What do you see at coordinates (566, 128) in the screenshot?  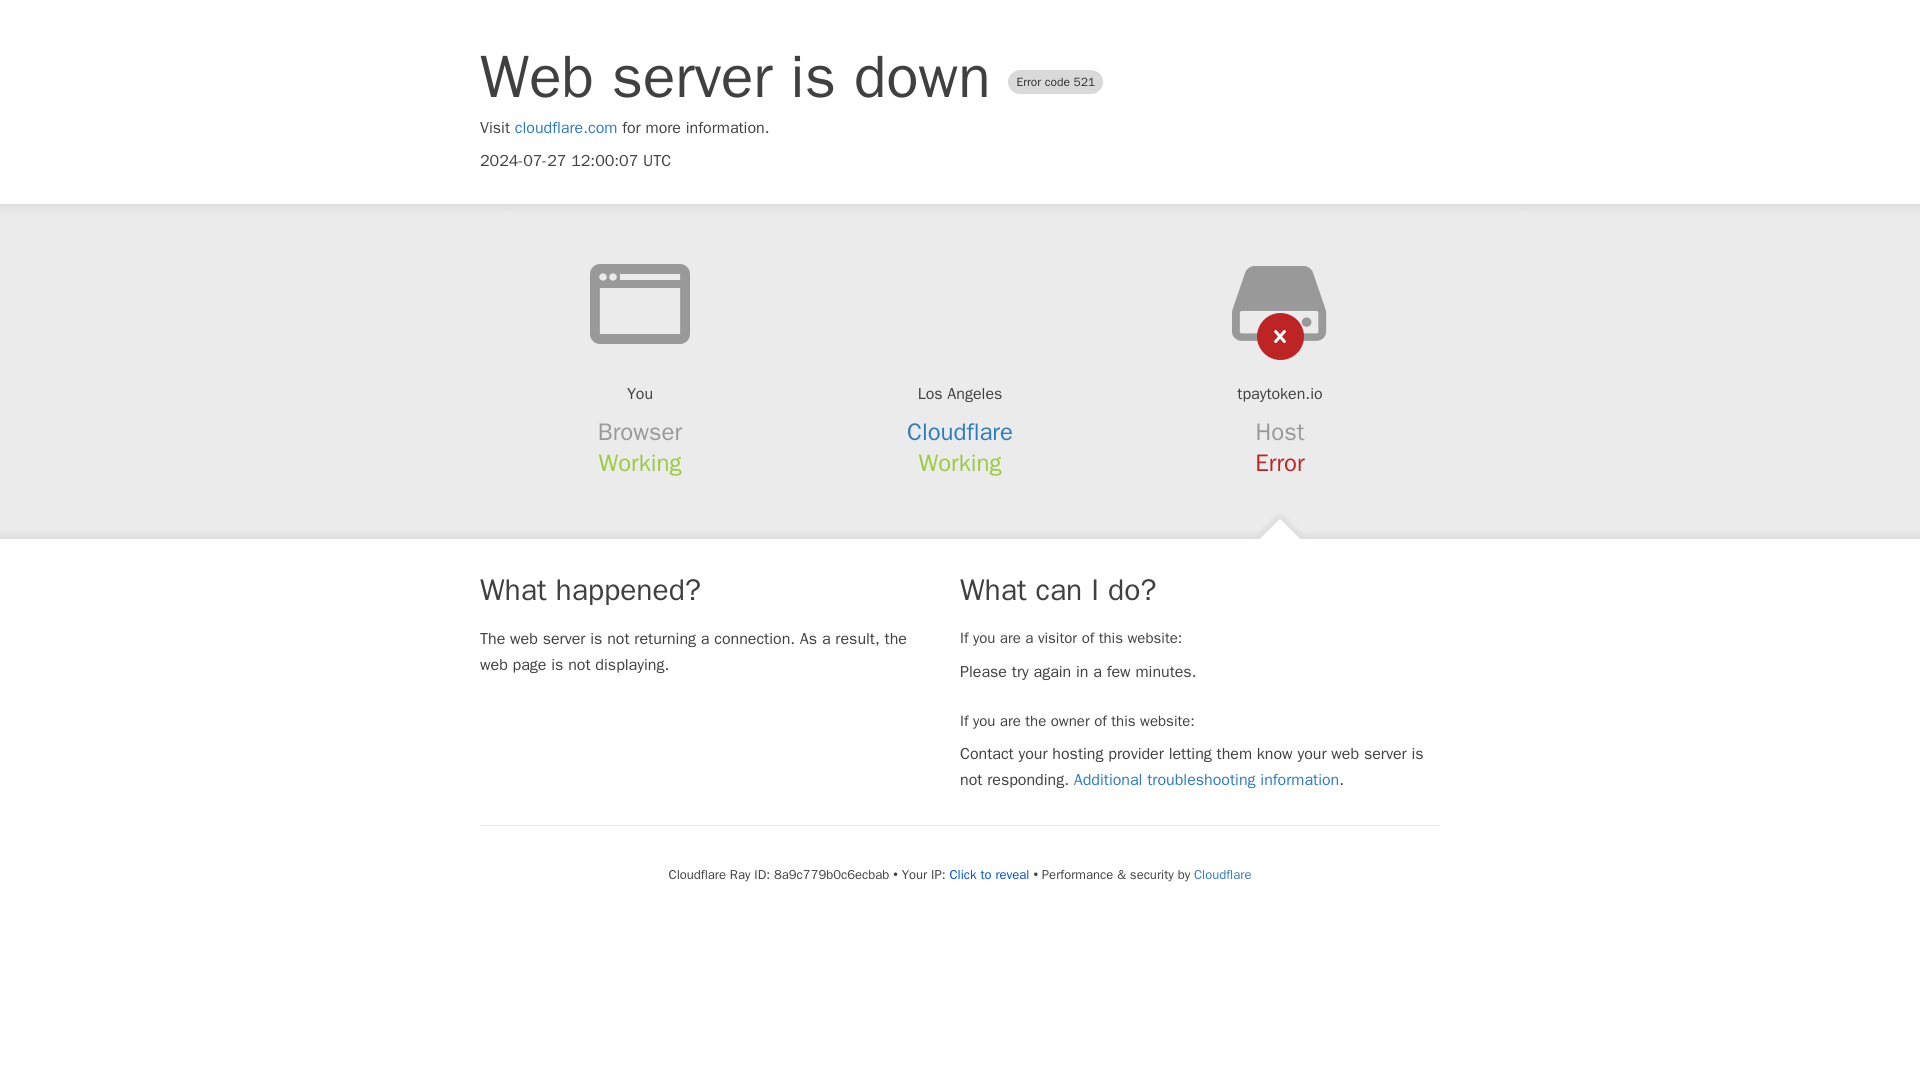 I see `cloudflare.com` at bounding box center [566, 128].